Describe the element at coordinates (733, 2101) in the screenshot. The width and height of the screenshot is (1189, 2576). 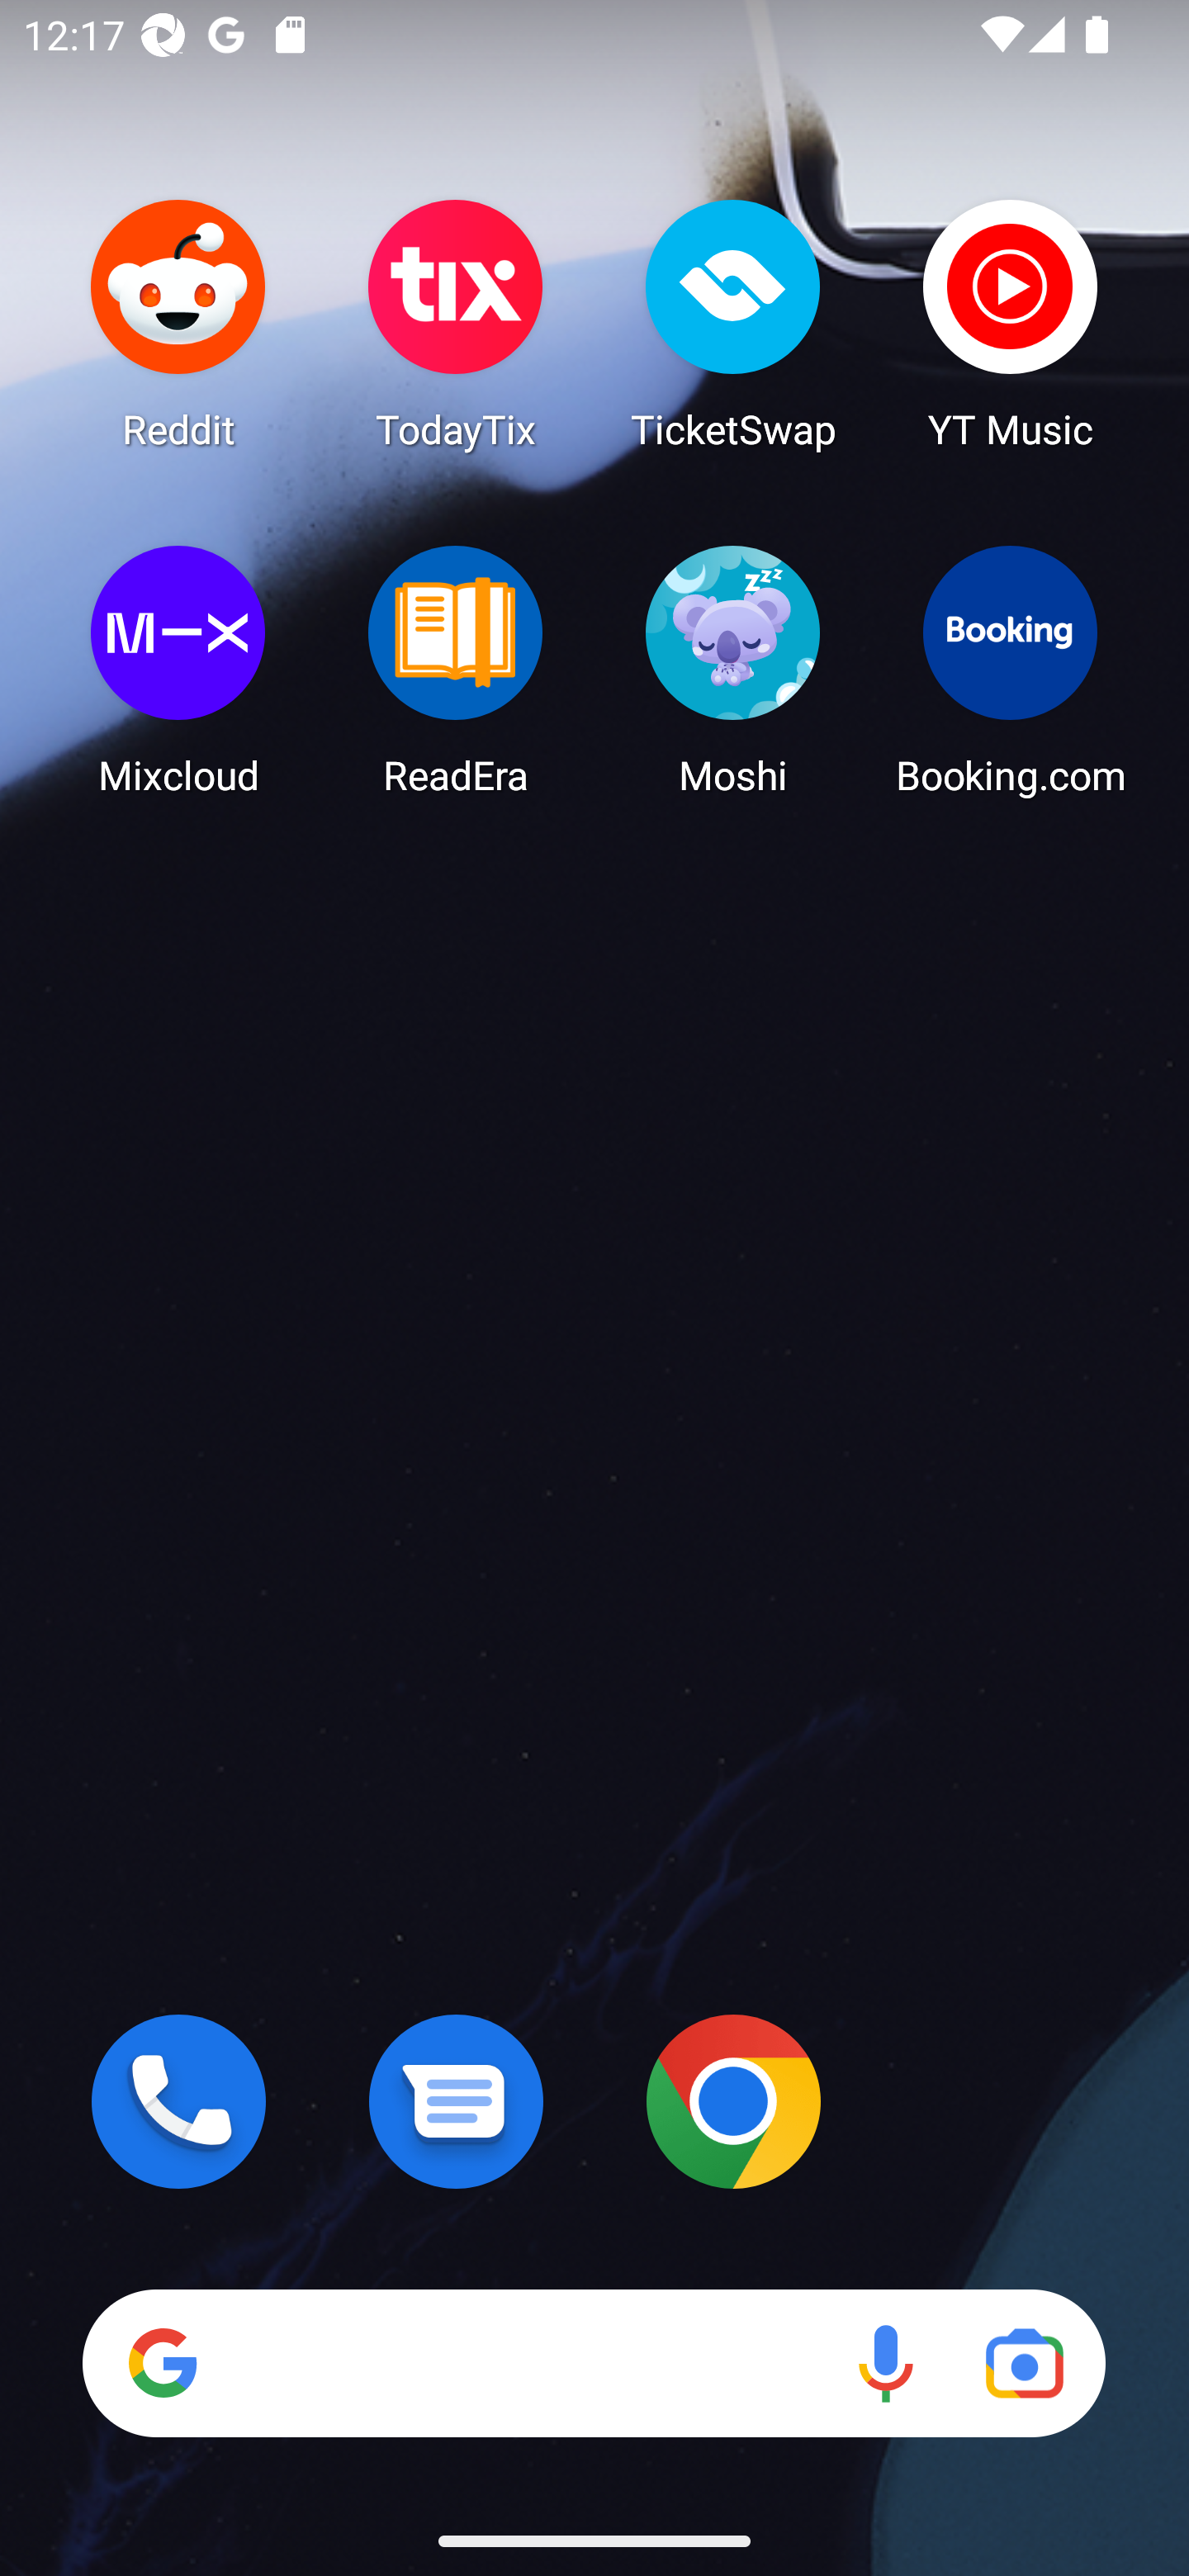
I see `Chrome` at that location.